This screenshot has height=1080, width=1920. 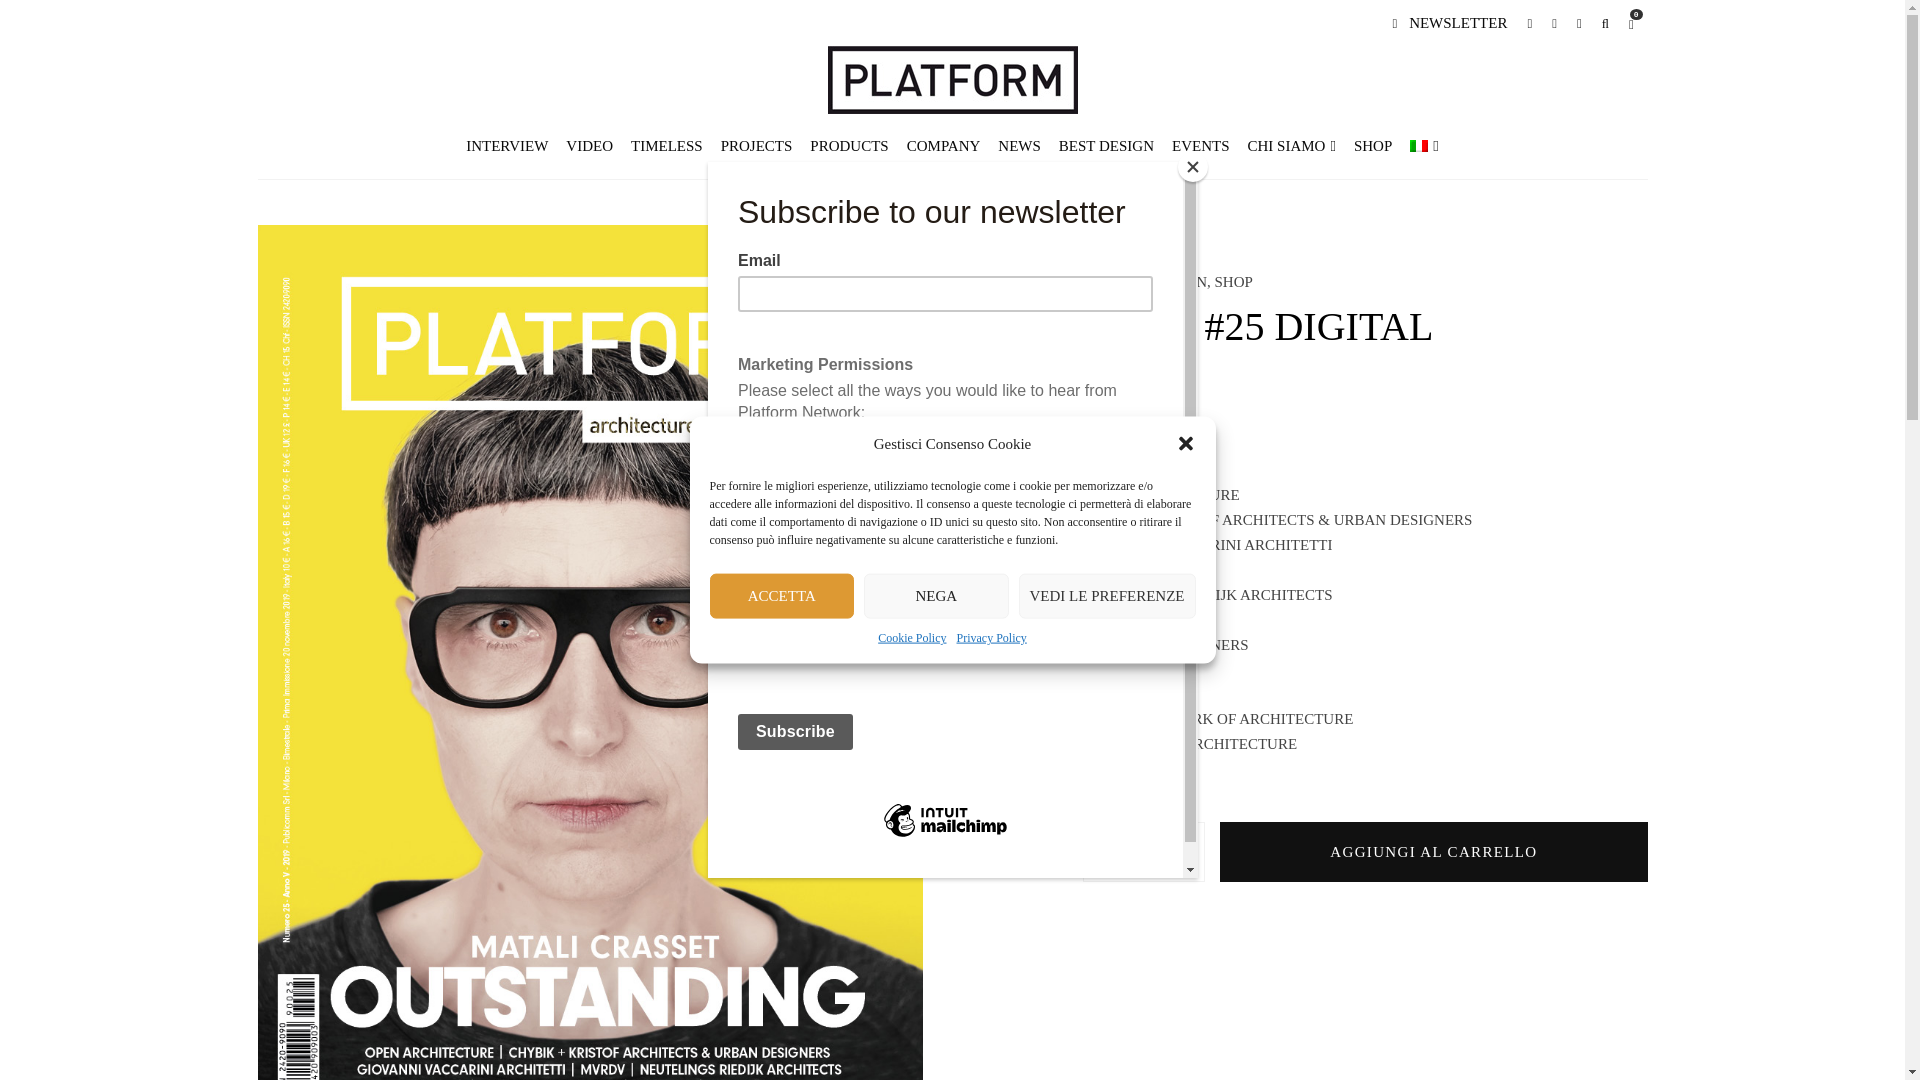 What do you see at coordinates (667, 146) in the screenshot?
I see `TIMELESS` at bounding box center [667, 146].